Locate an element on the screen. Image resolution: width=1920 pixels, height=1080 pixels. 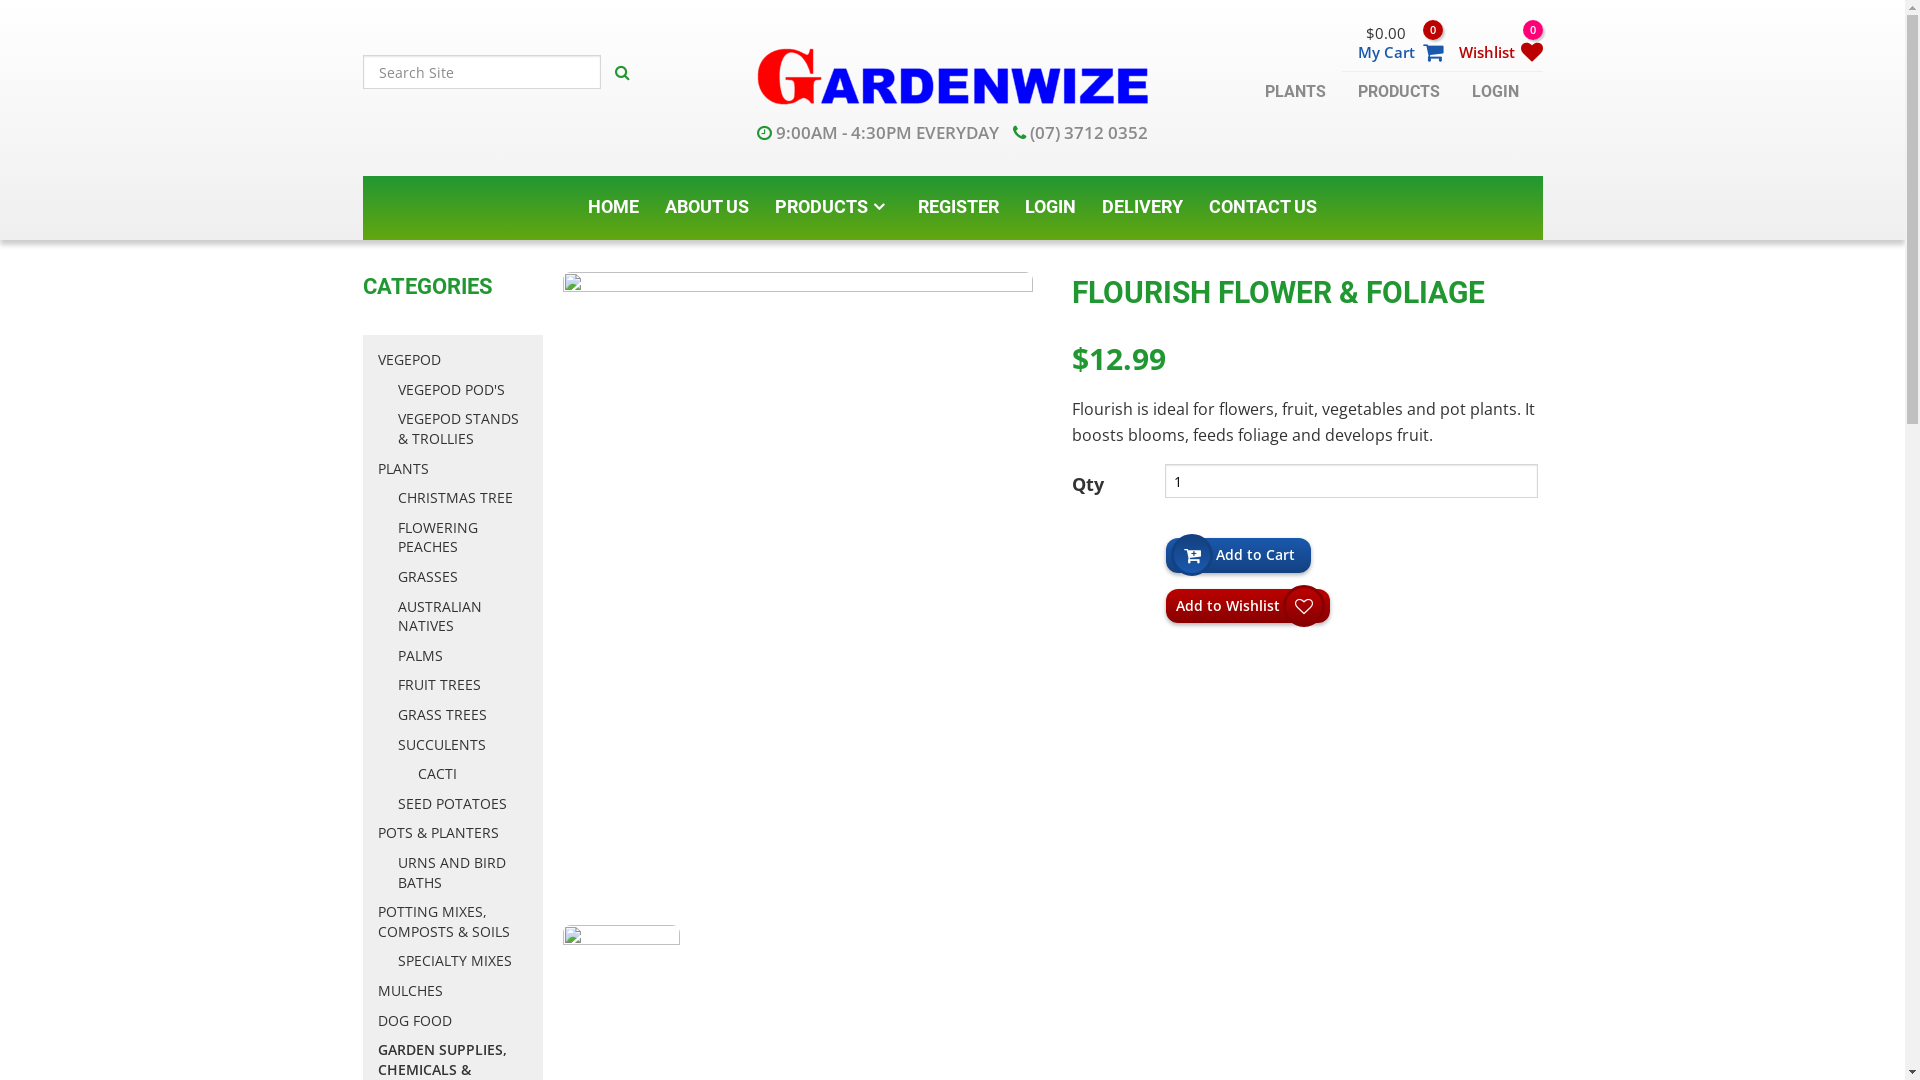
Wishlist
0 is located at coordinates (1492, 40).